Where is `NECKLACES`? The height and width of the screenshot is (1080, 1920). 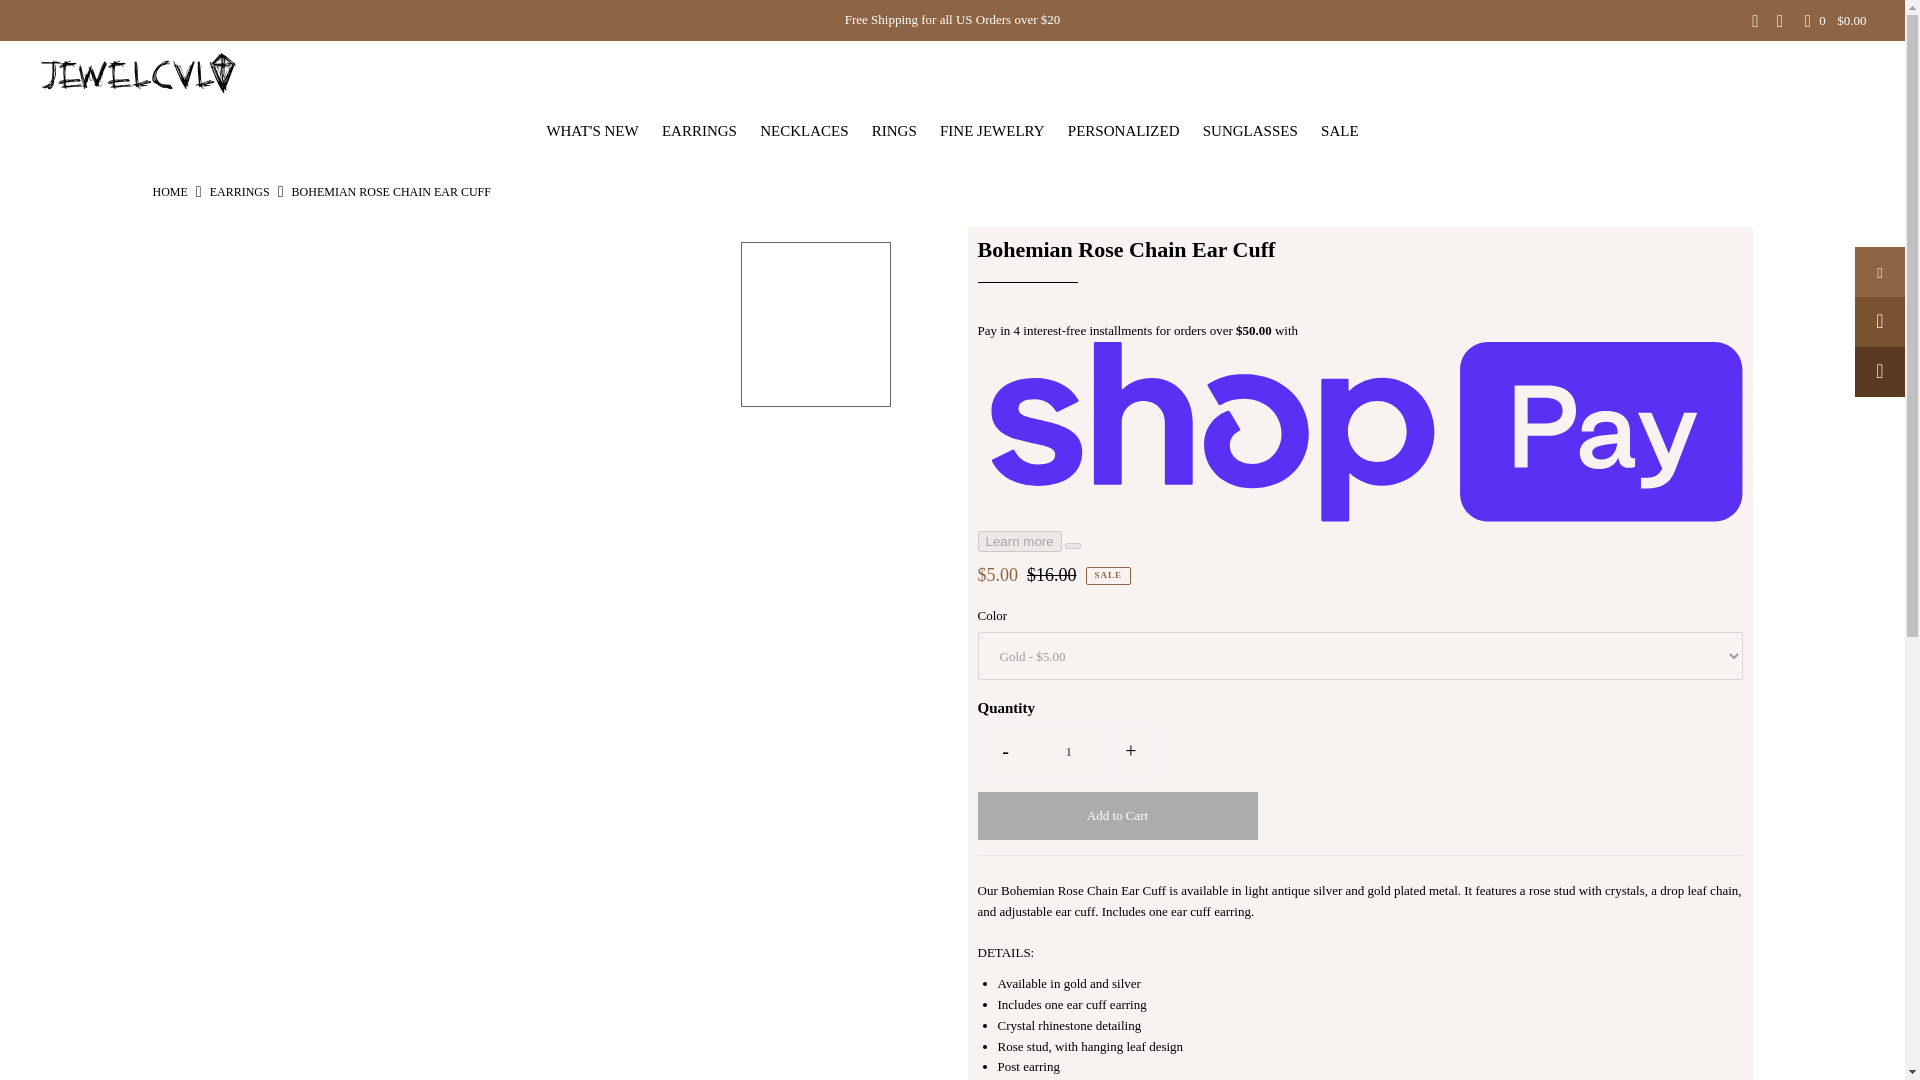 NECKLACES is located at coordinates (804, 131).